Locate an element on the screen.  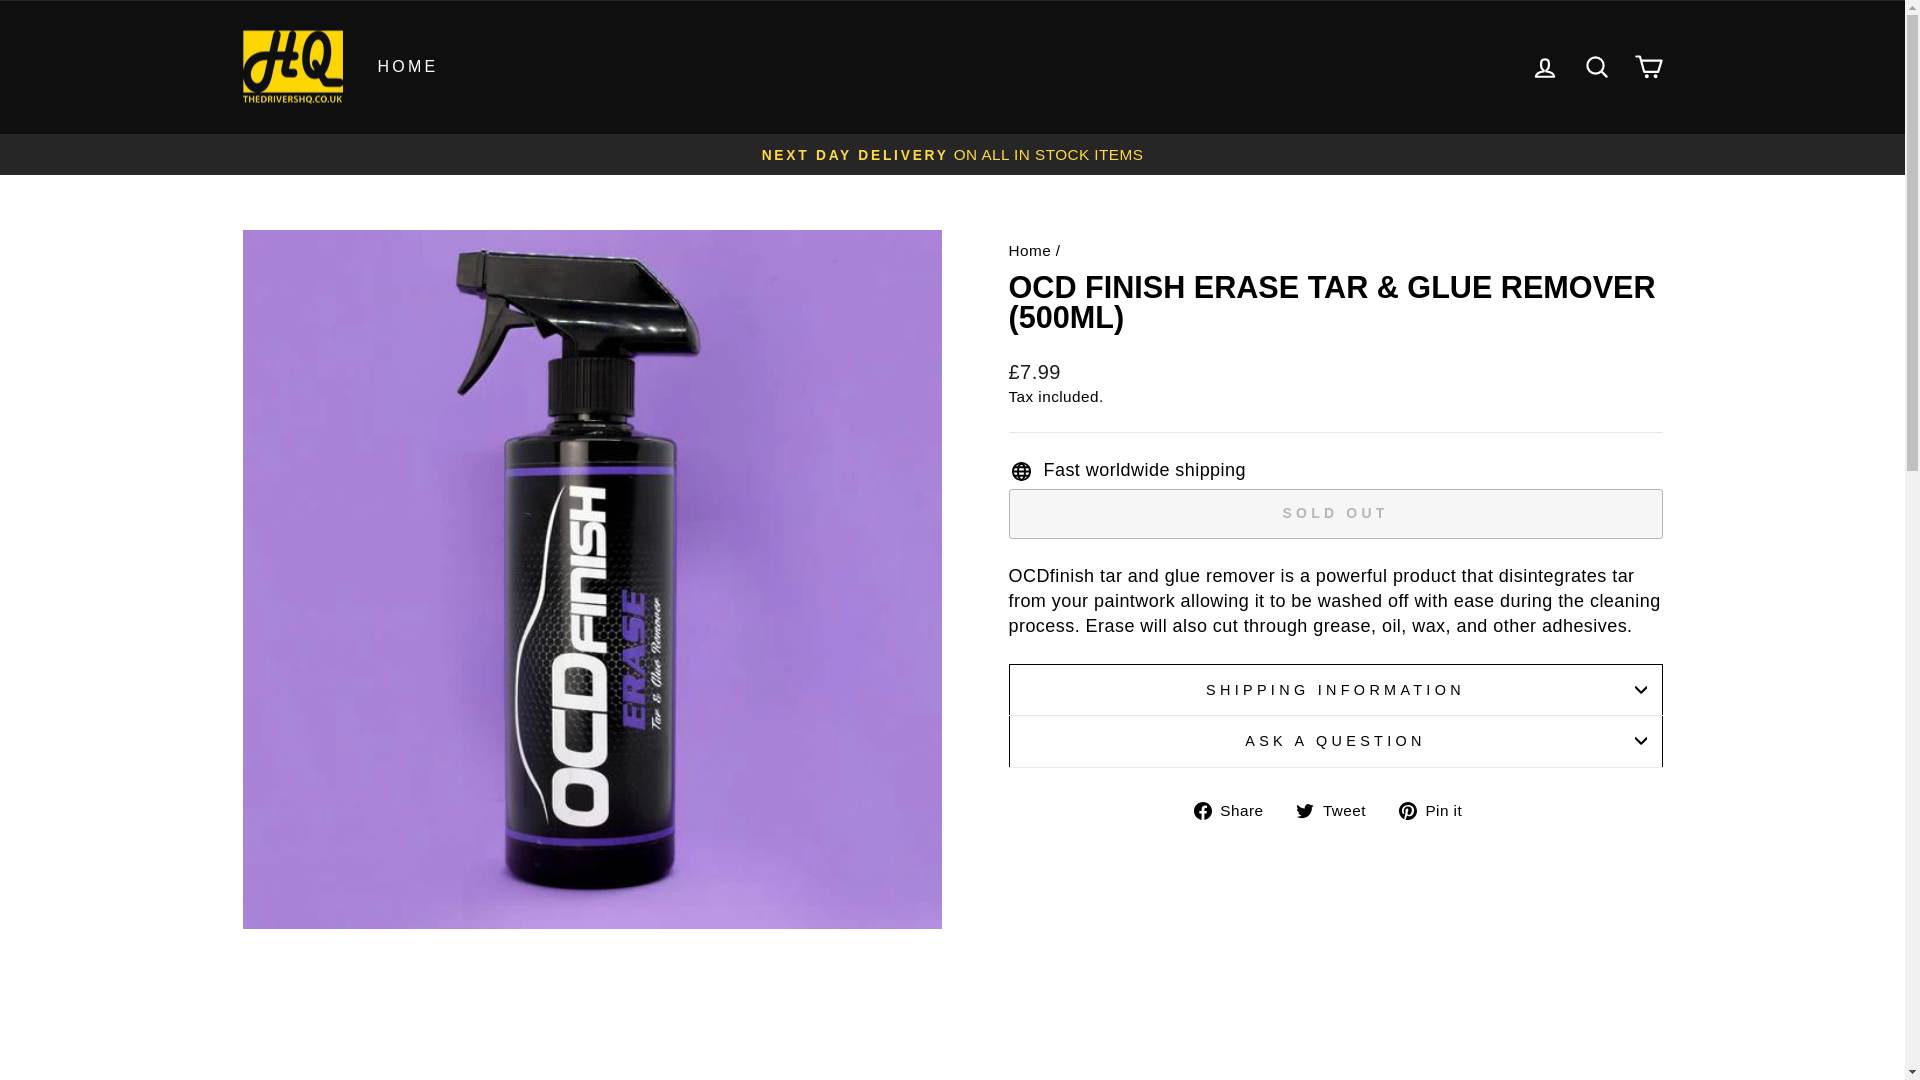
Pin on Pinterest is located at coordinates (1544, 68).